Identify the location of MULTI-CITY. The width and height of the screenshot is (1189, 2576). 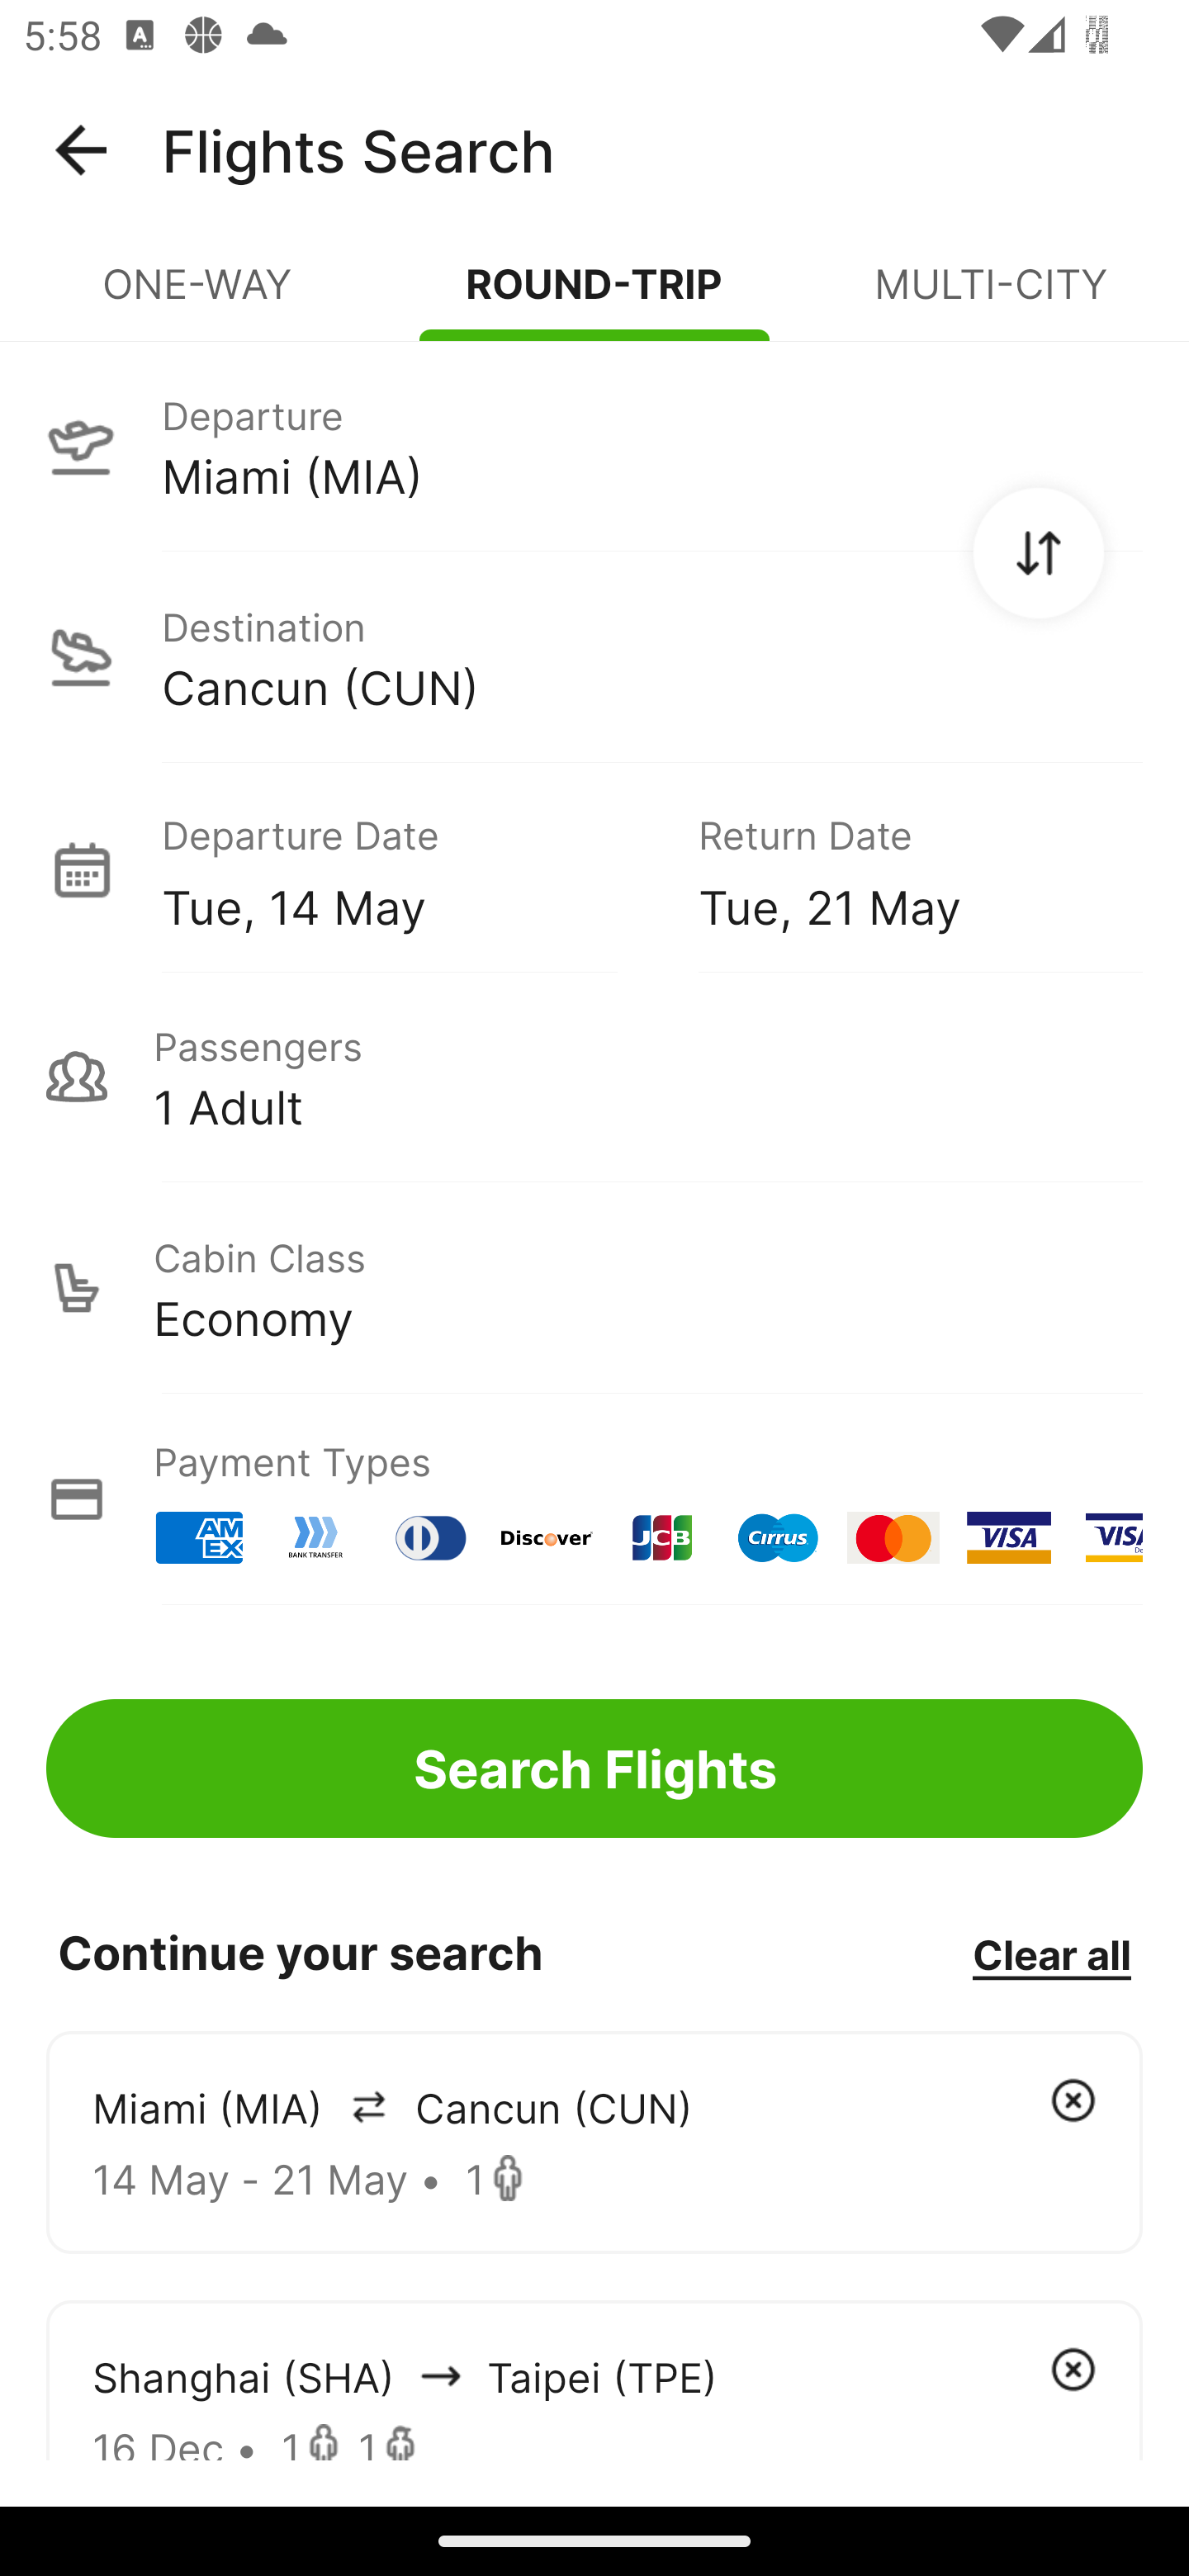
(991, 297).